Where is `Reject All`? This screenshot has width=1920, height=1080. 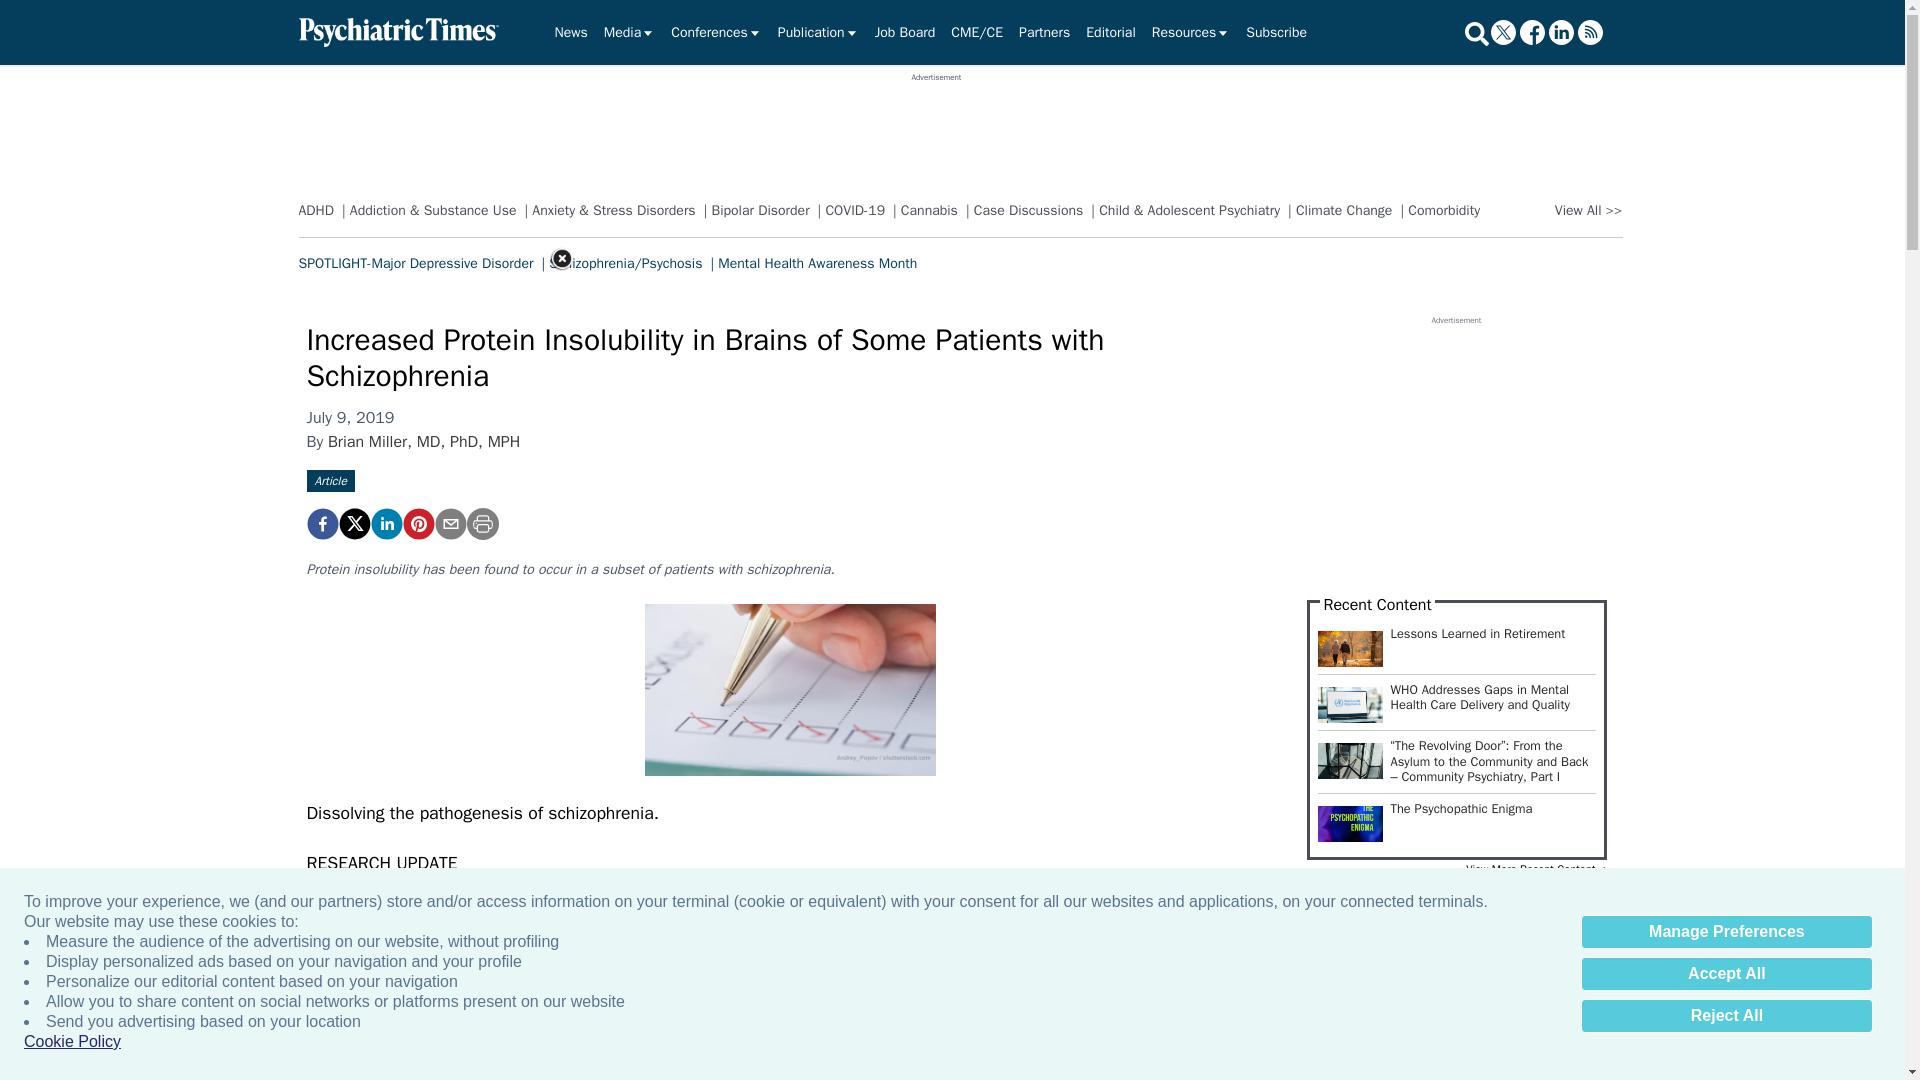 Reject All is located at coordinates (1726, 1016).